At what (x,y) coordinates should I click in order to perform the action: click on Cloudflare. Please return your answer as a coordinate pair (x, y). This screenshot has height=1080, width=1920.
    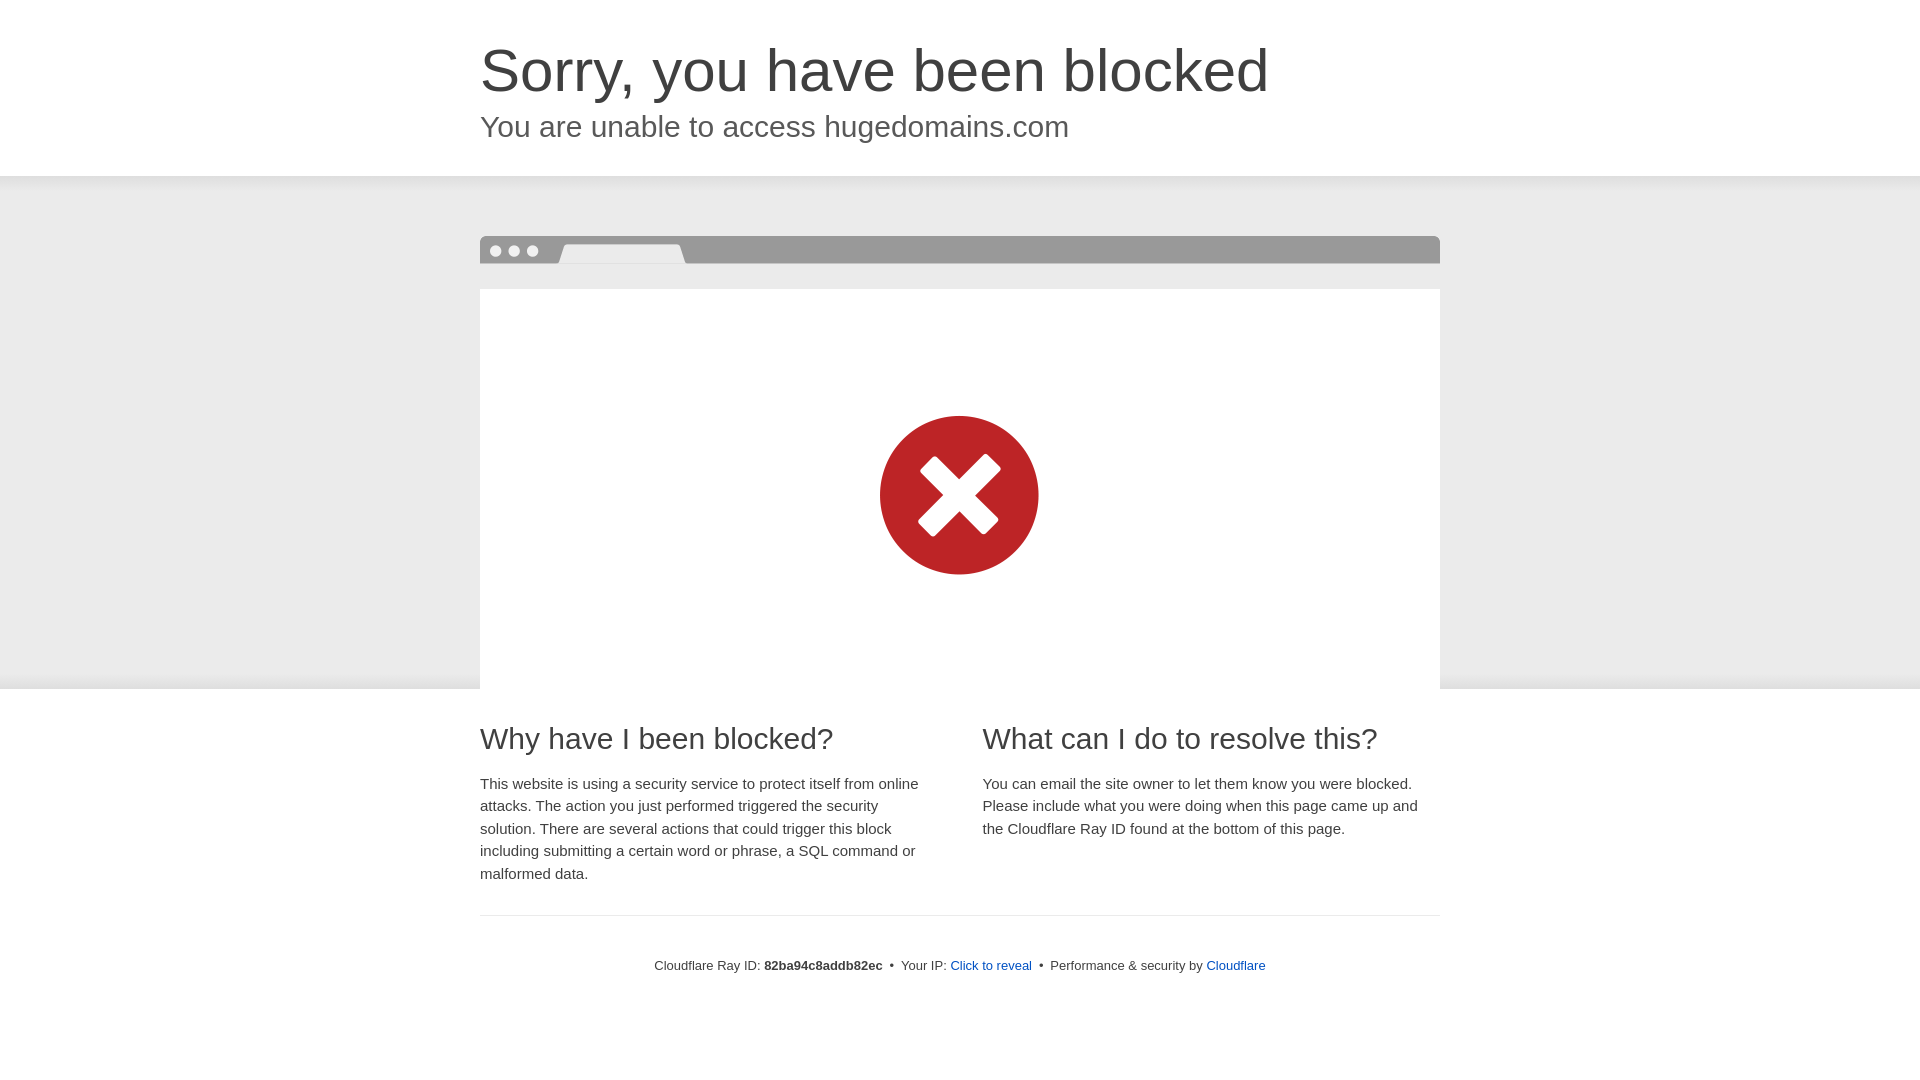
    Looking at the image, I should click on (1236, 966).